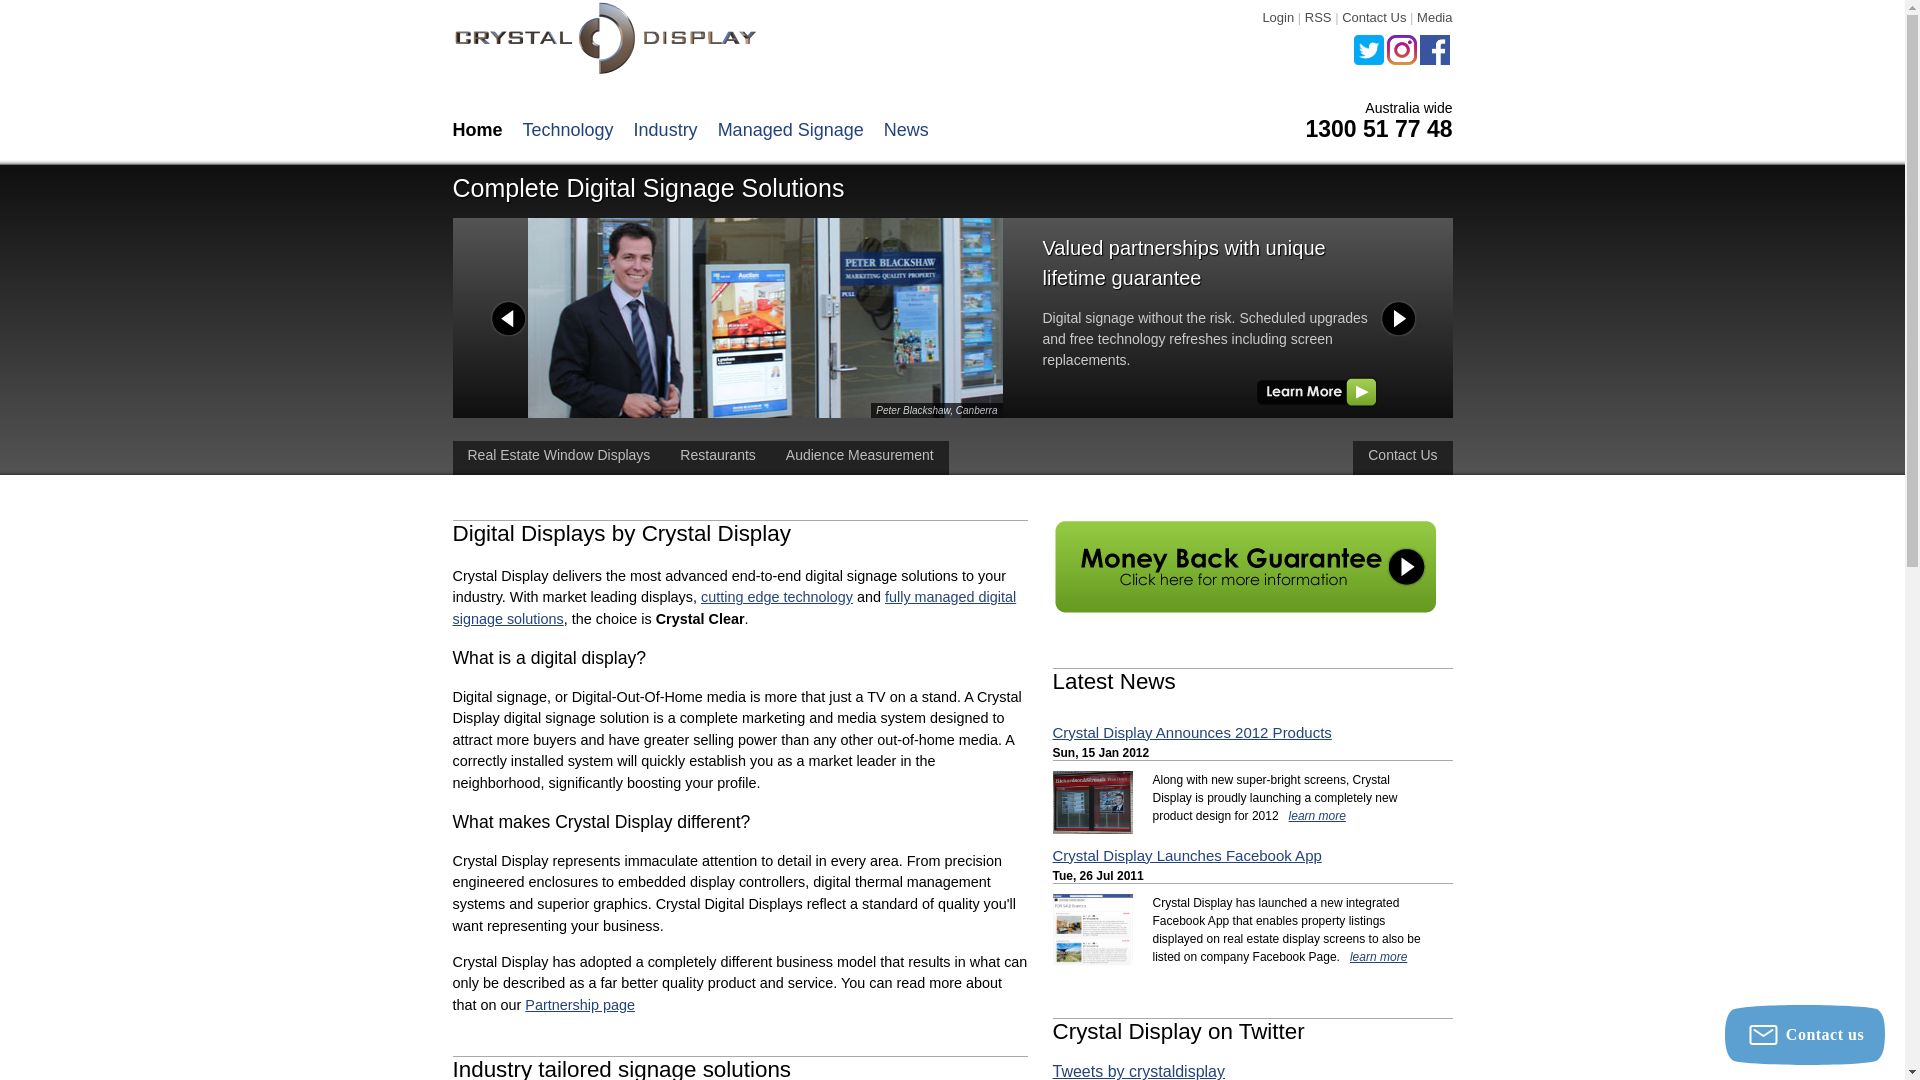 The height and width of the screenshot is (1080, 1920). What do you see at coordinates (1378, 957) in the screenshot?
I see `learn more` at bounding box center [1378, 957].